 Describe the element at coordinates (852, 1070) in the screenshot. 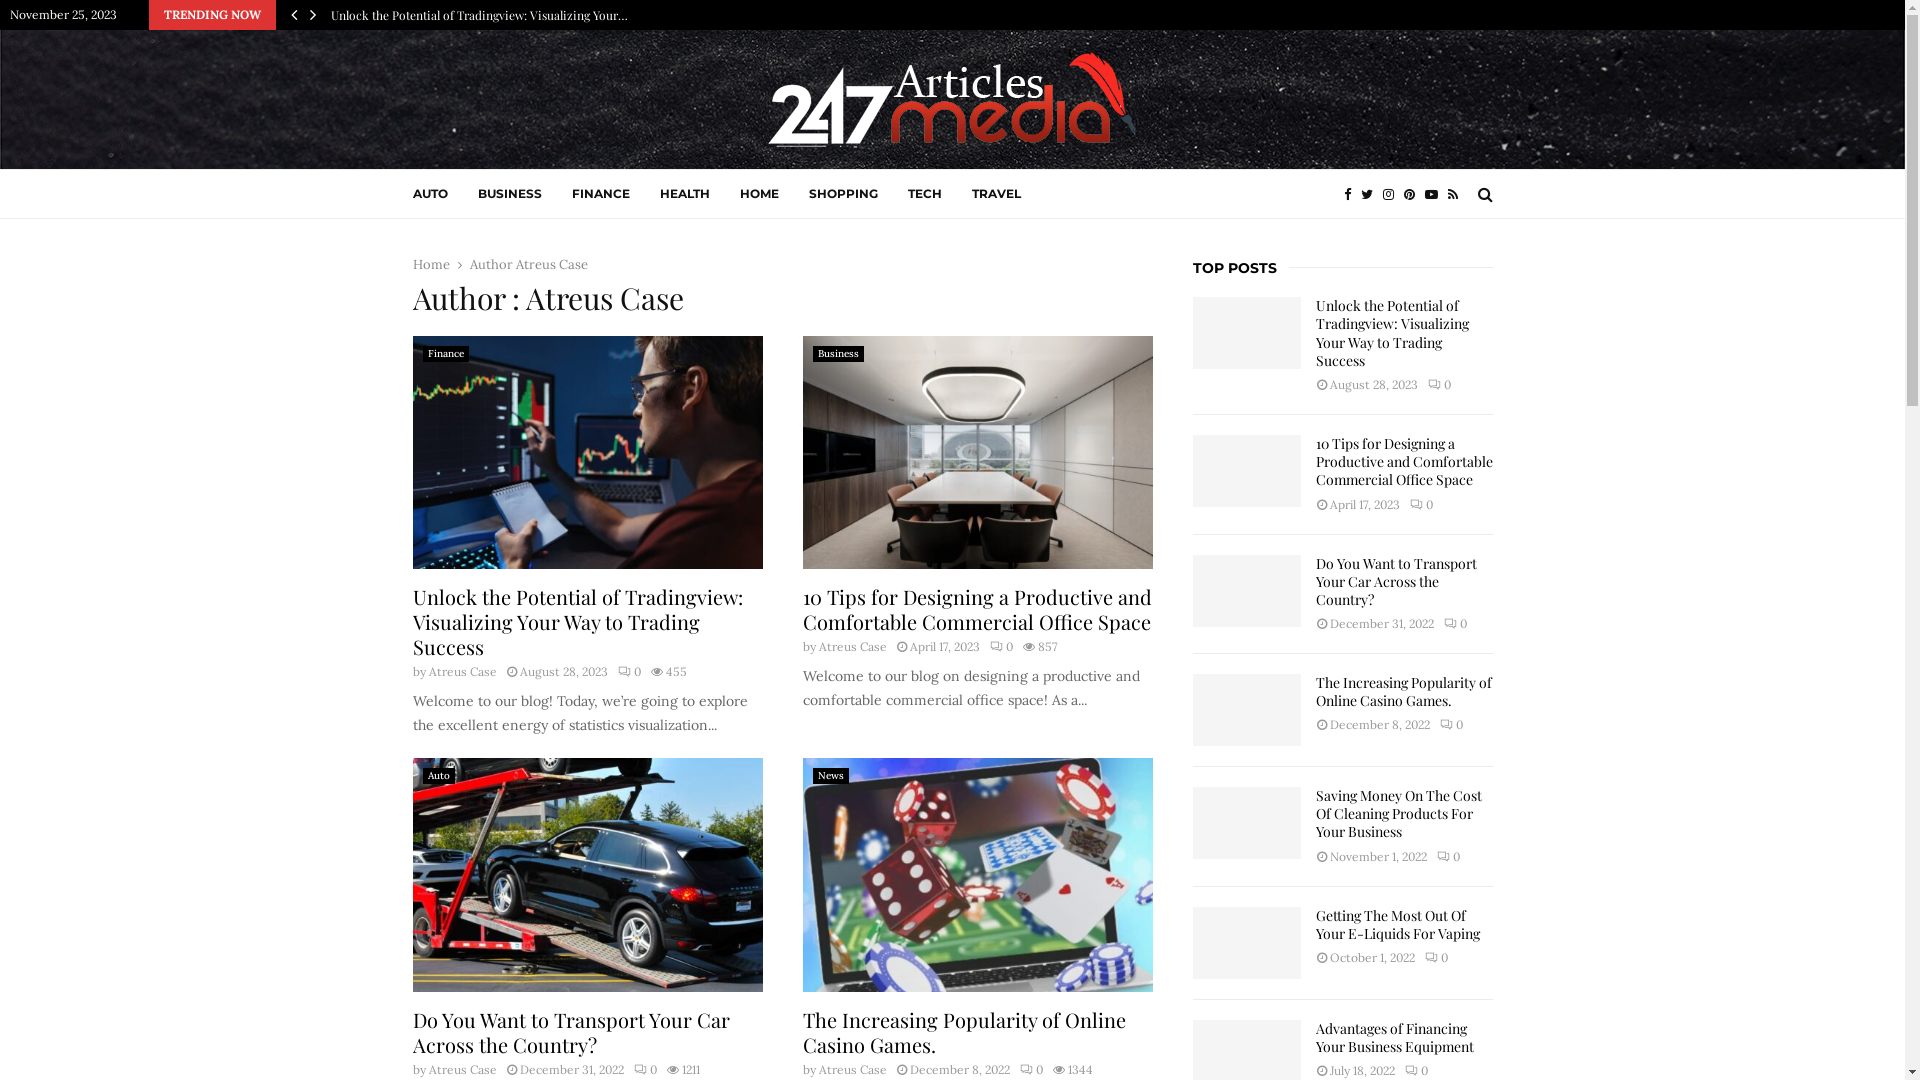

I see `Atreus Case` at that location.